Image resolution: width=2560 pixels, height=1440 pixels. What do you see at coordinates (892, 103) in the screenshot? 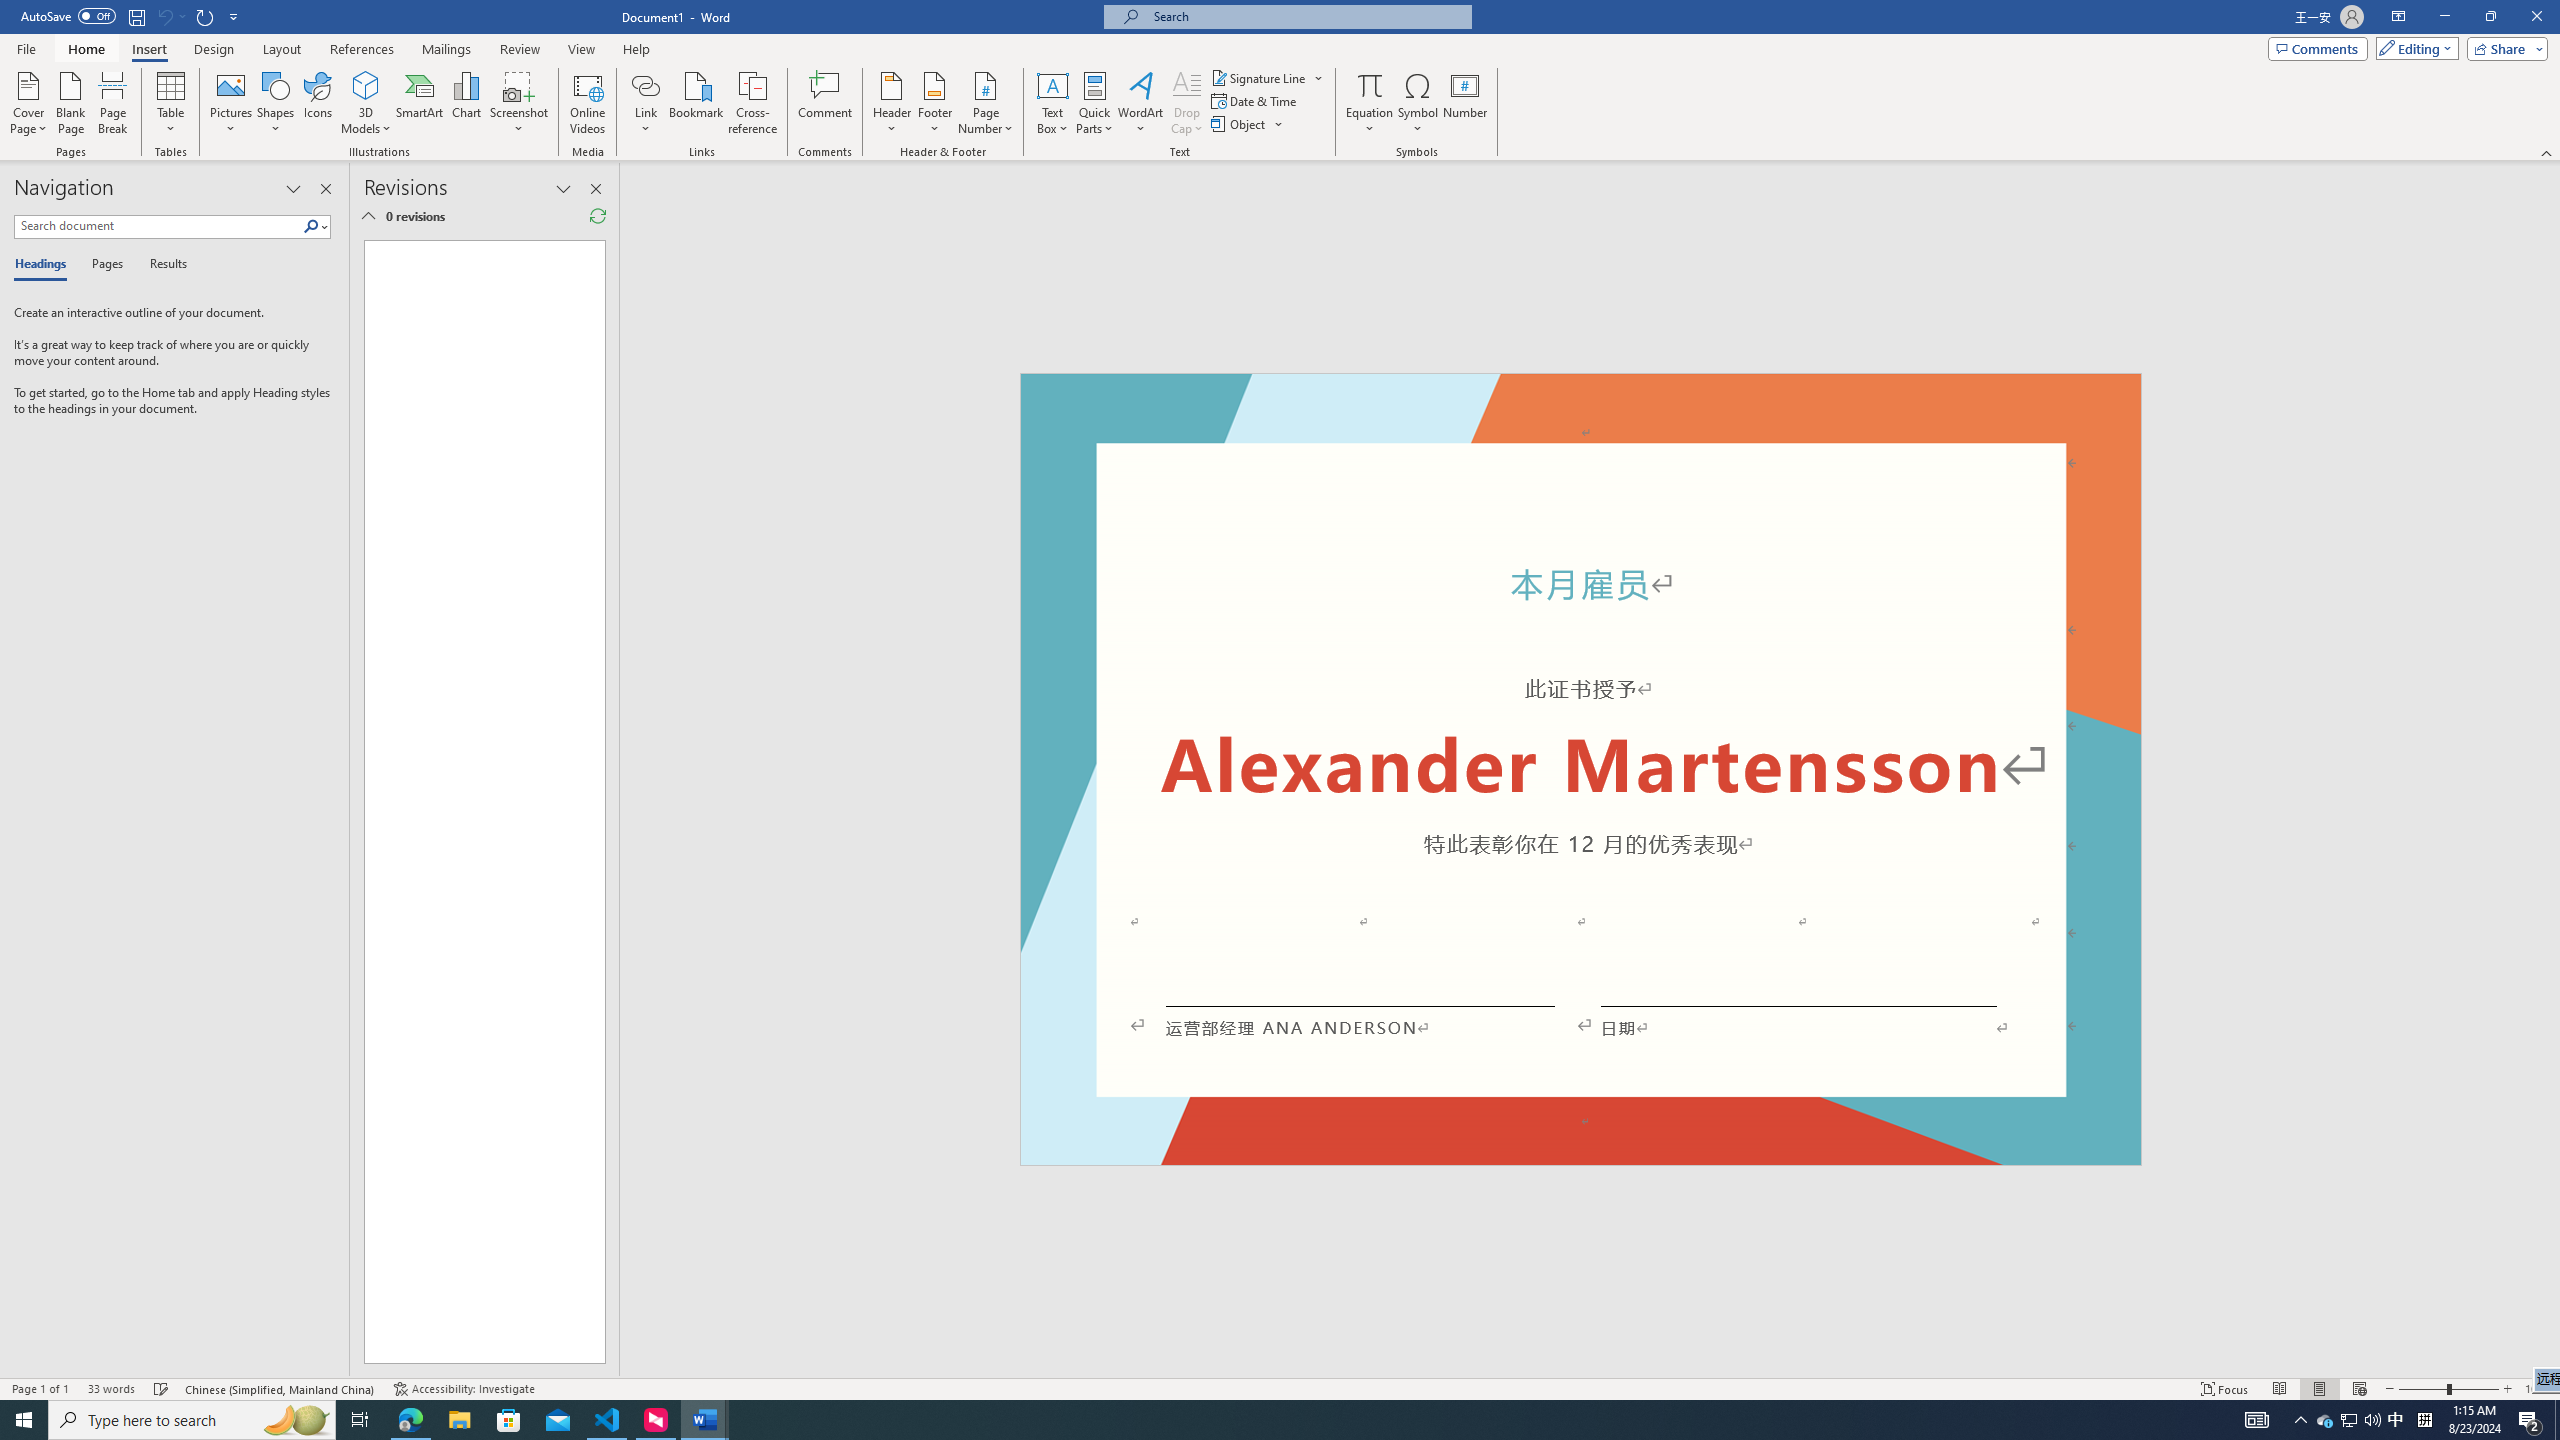
I see `Header` at bounding box center [892, 103].